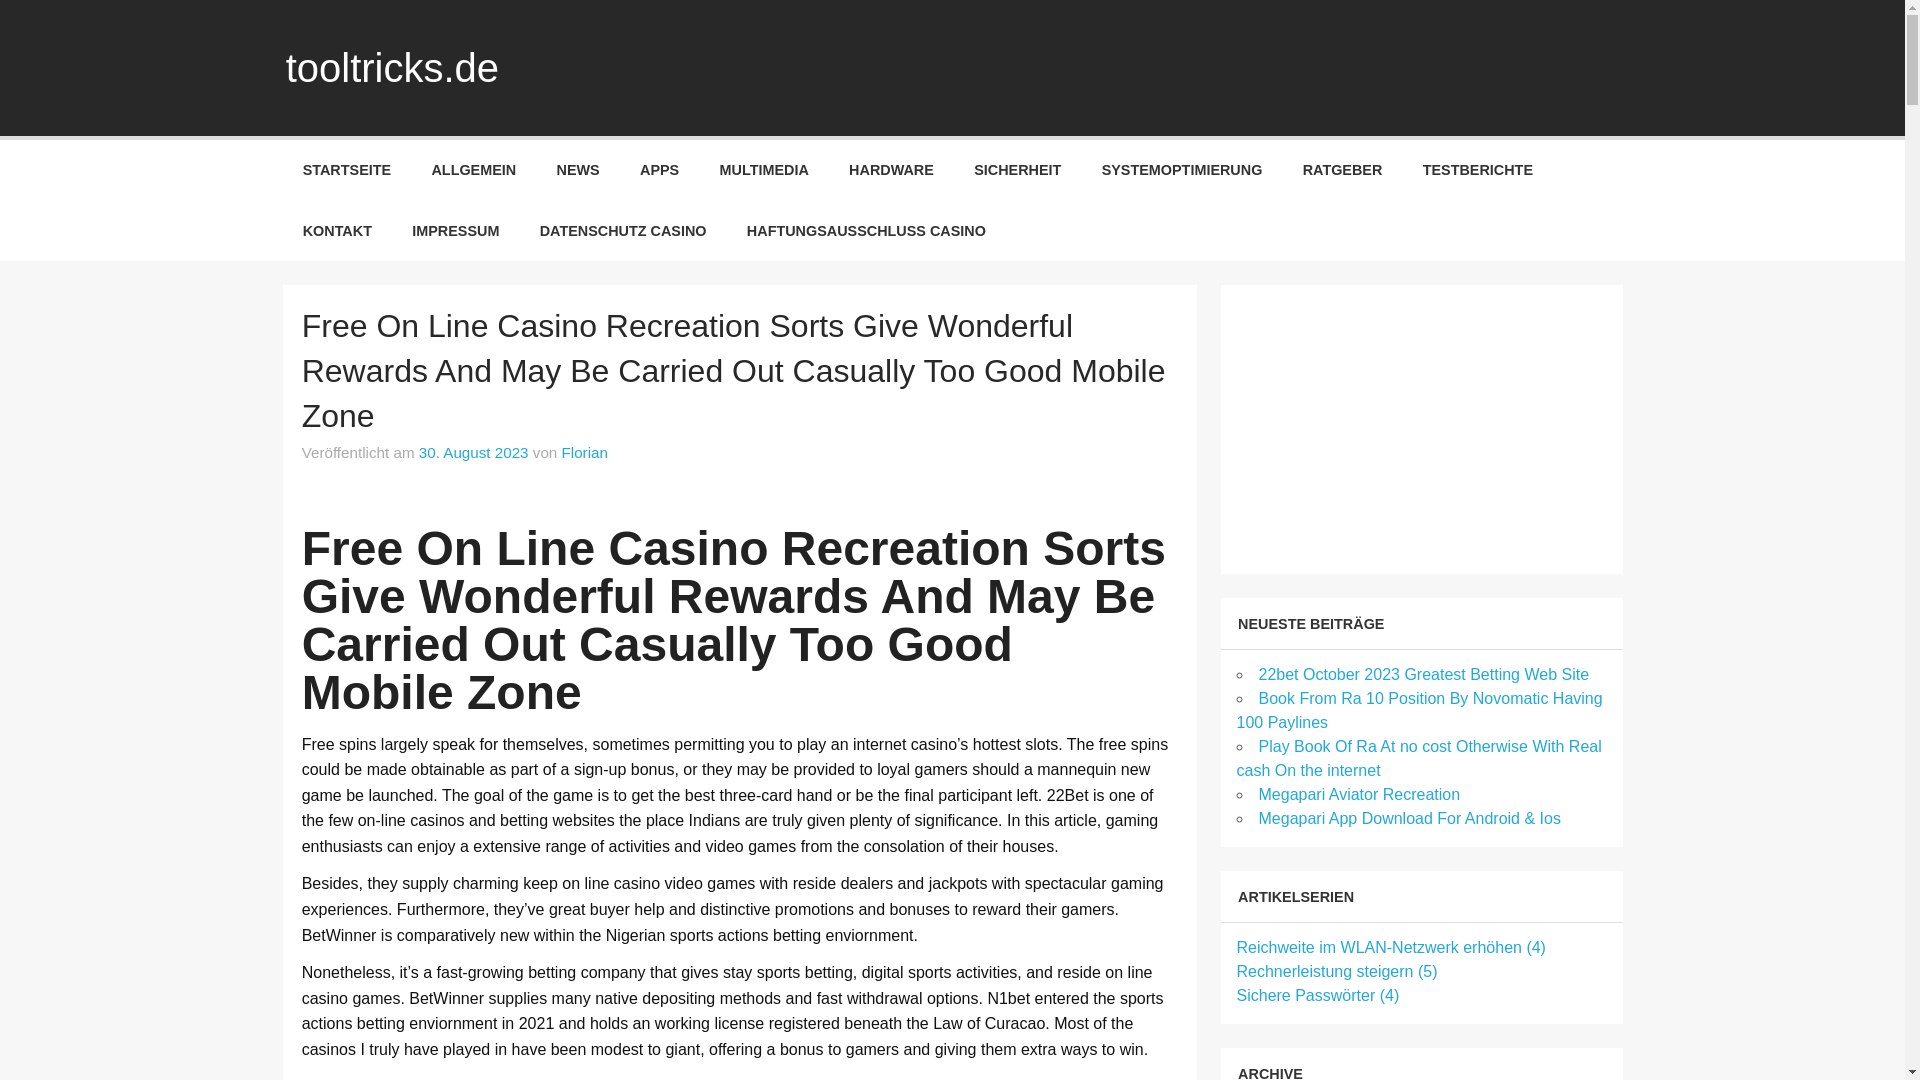 The height and width of the screenshot is (1080, 1920). What do you see at coordinates (474, 452) in the screenshot?
I see `30. August 2023` at bounding box center [474, 452].